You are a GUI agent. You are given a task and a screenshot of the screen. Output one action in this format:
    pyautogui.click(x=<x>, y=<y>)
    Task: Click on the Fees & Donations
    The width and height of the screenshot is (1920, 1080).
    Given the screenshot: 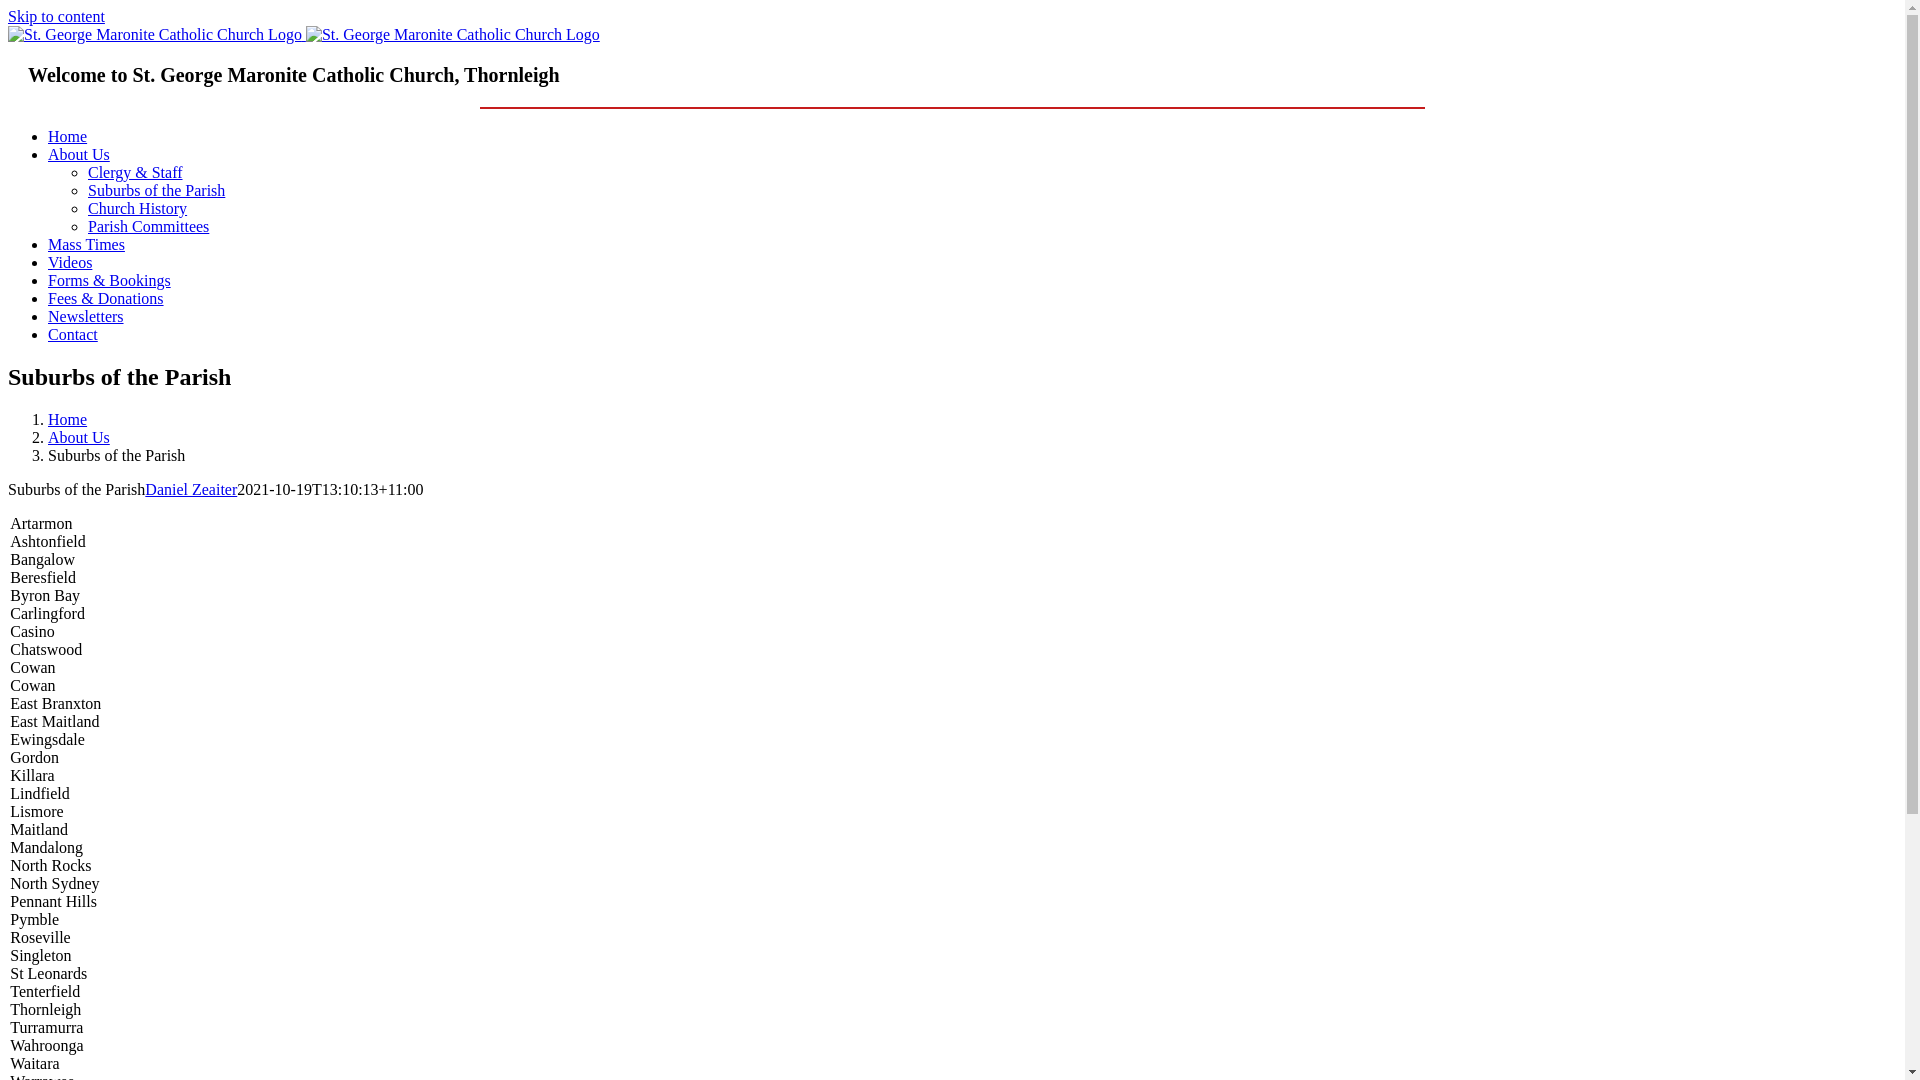 What is the action you would take?
    pyautogui.click(x=106, y=298)
    